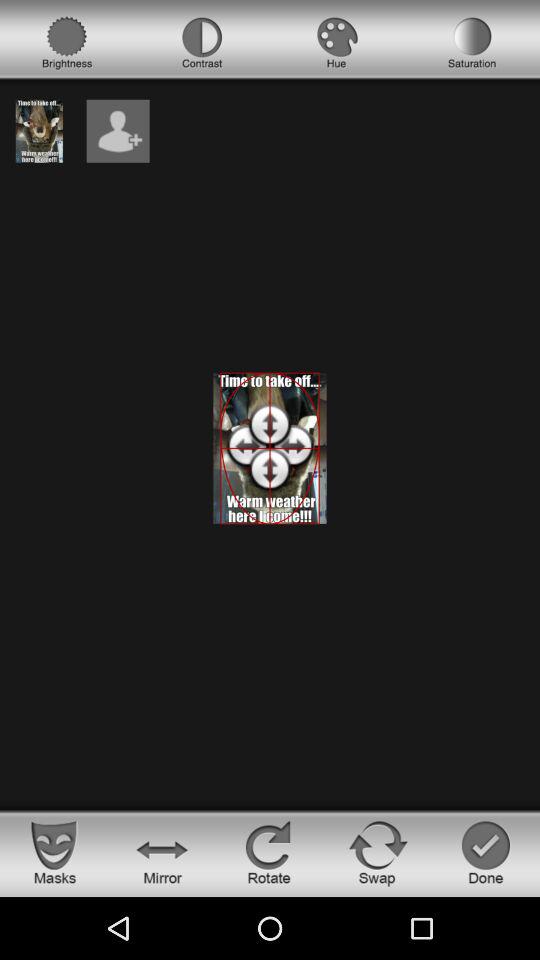 This screenshot has width=540, height=960. Describe the element at coordinates (39, 130) in the screenshot. I see `select photo` at that location.